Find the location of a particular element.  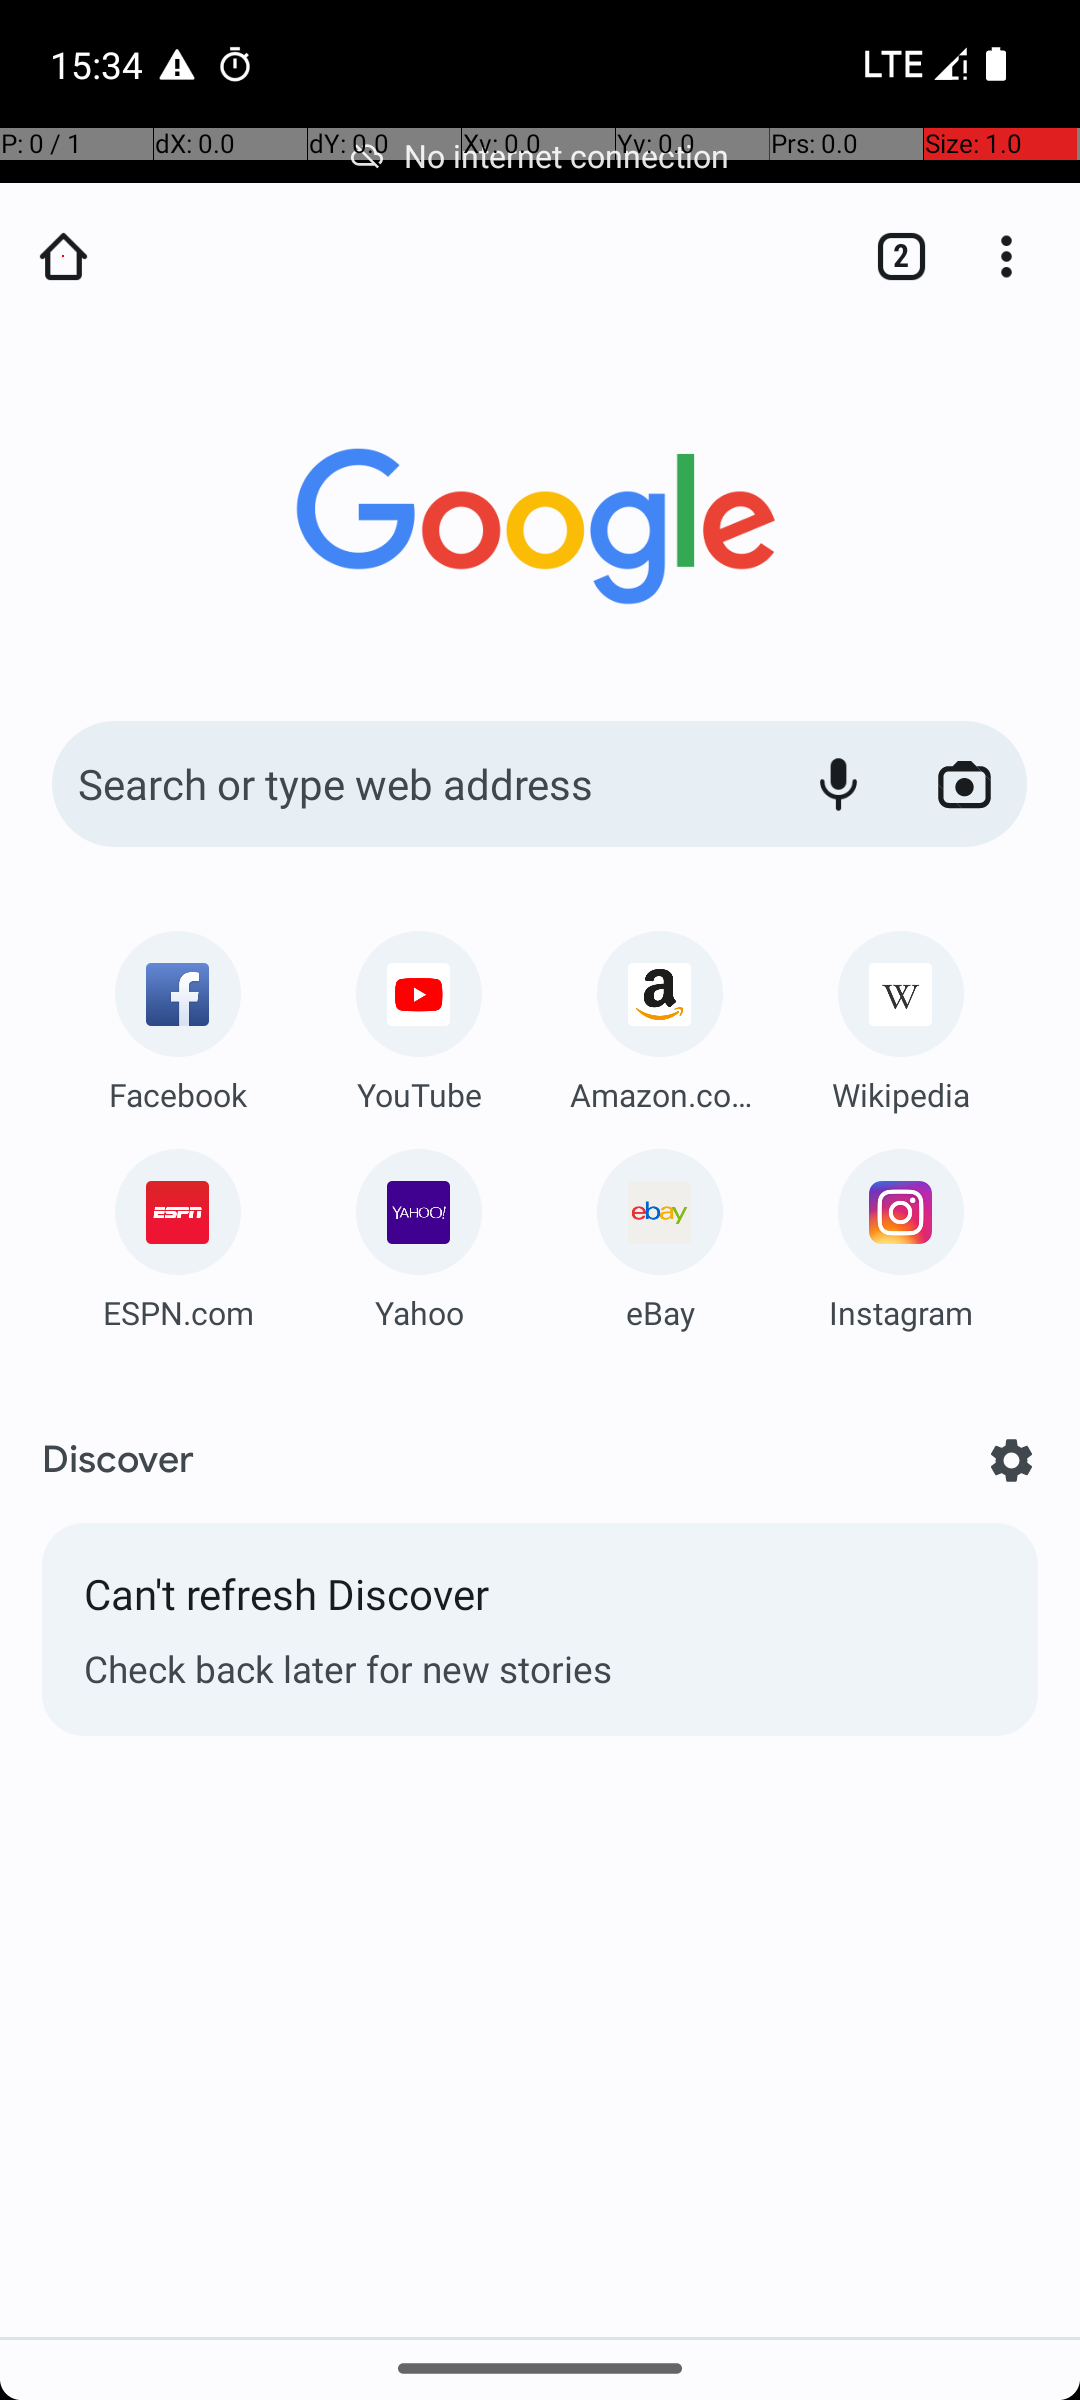

Amazon.com is located at coordinates (660, 1094).